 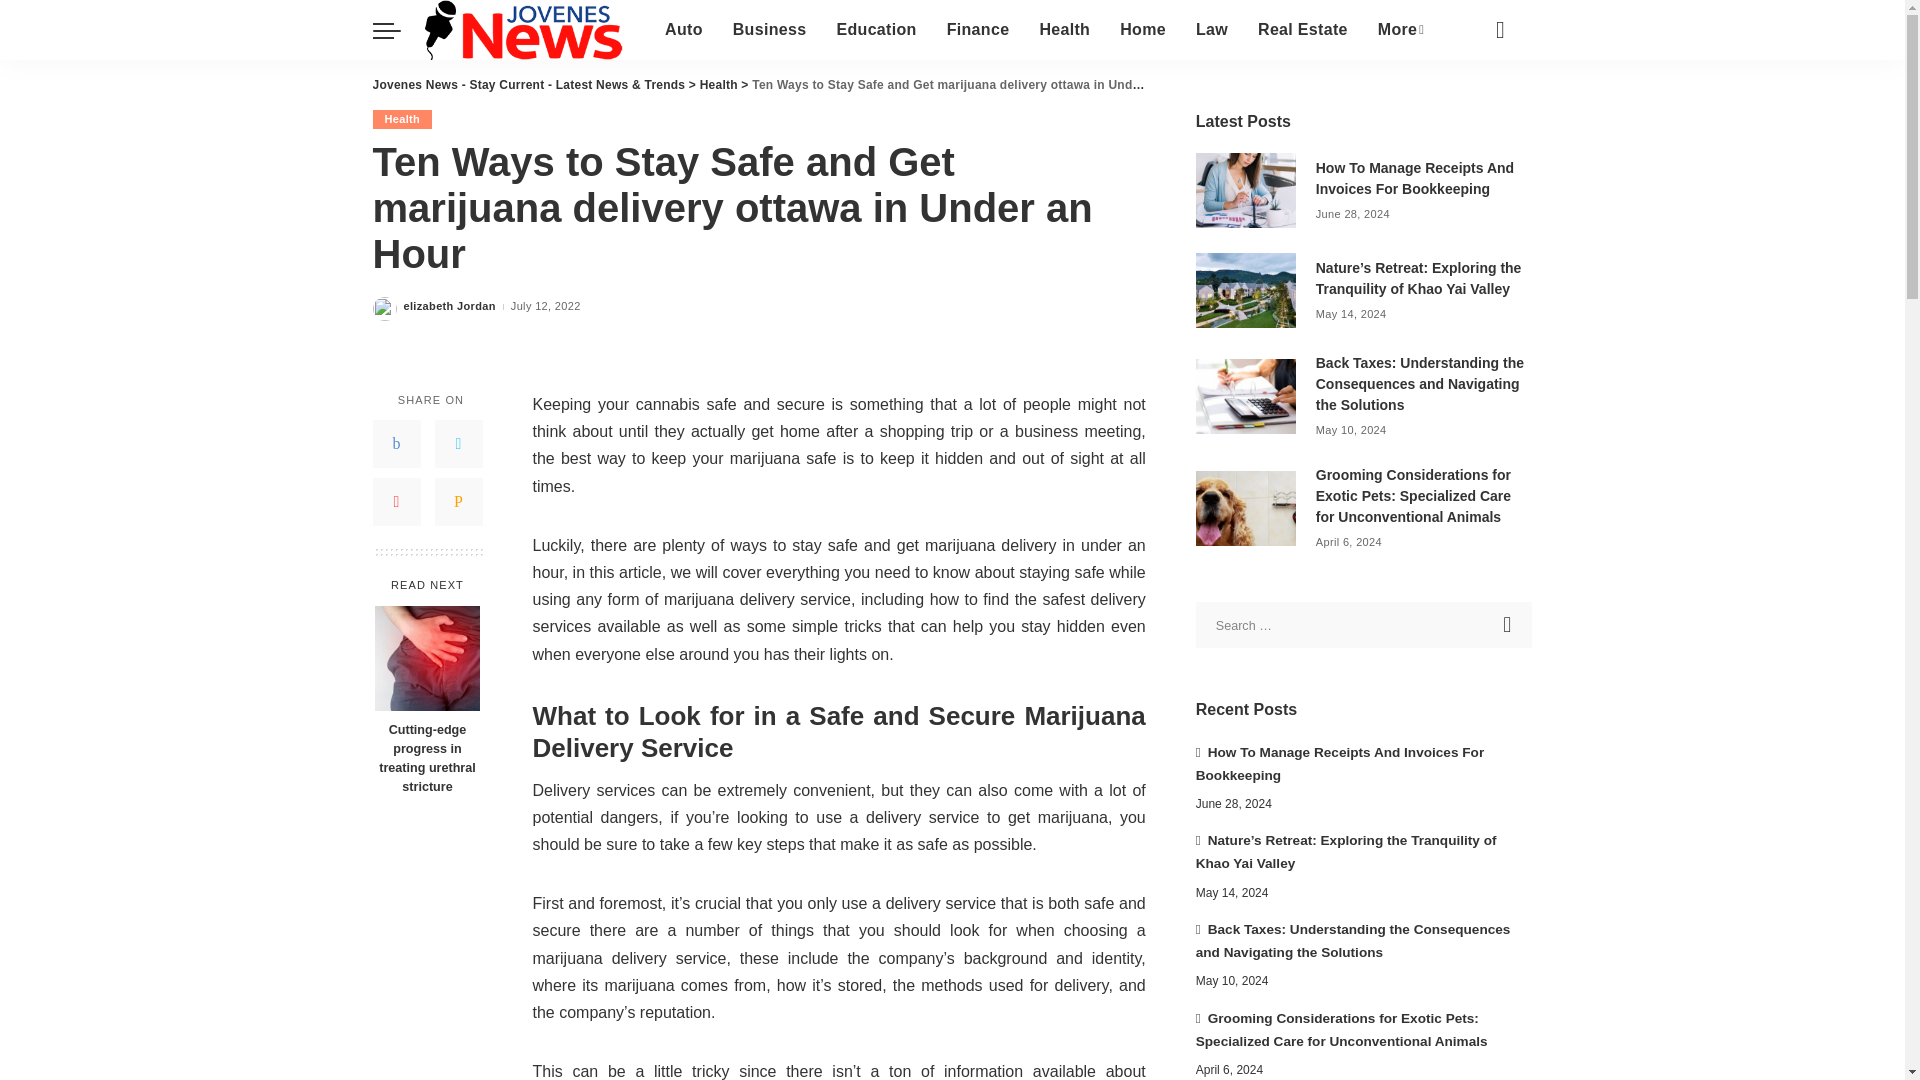 What do you see at coordinates (1142, 30) in the screenshot?
I see `Home` at bounding box center [1142, 30].